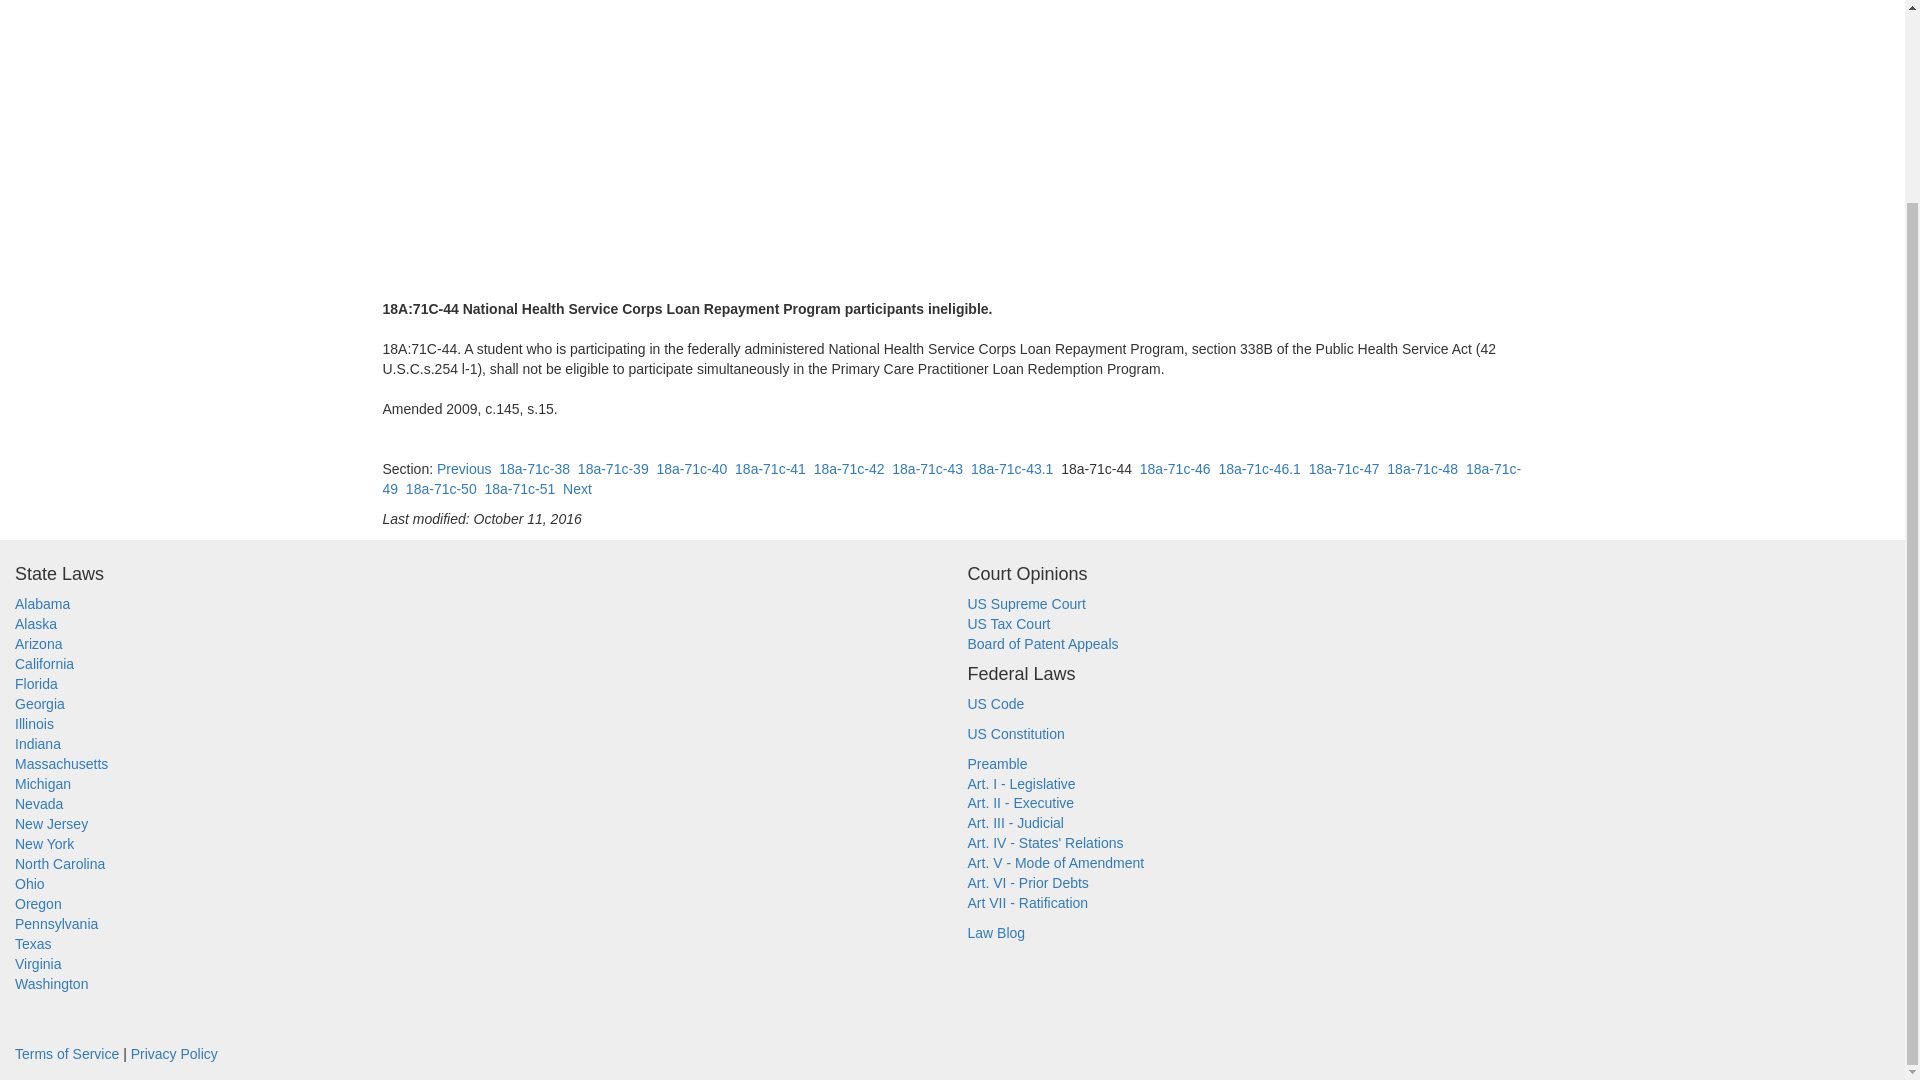  I want to click on Nevada, so click(39, 804).